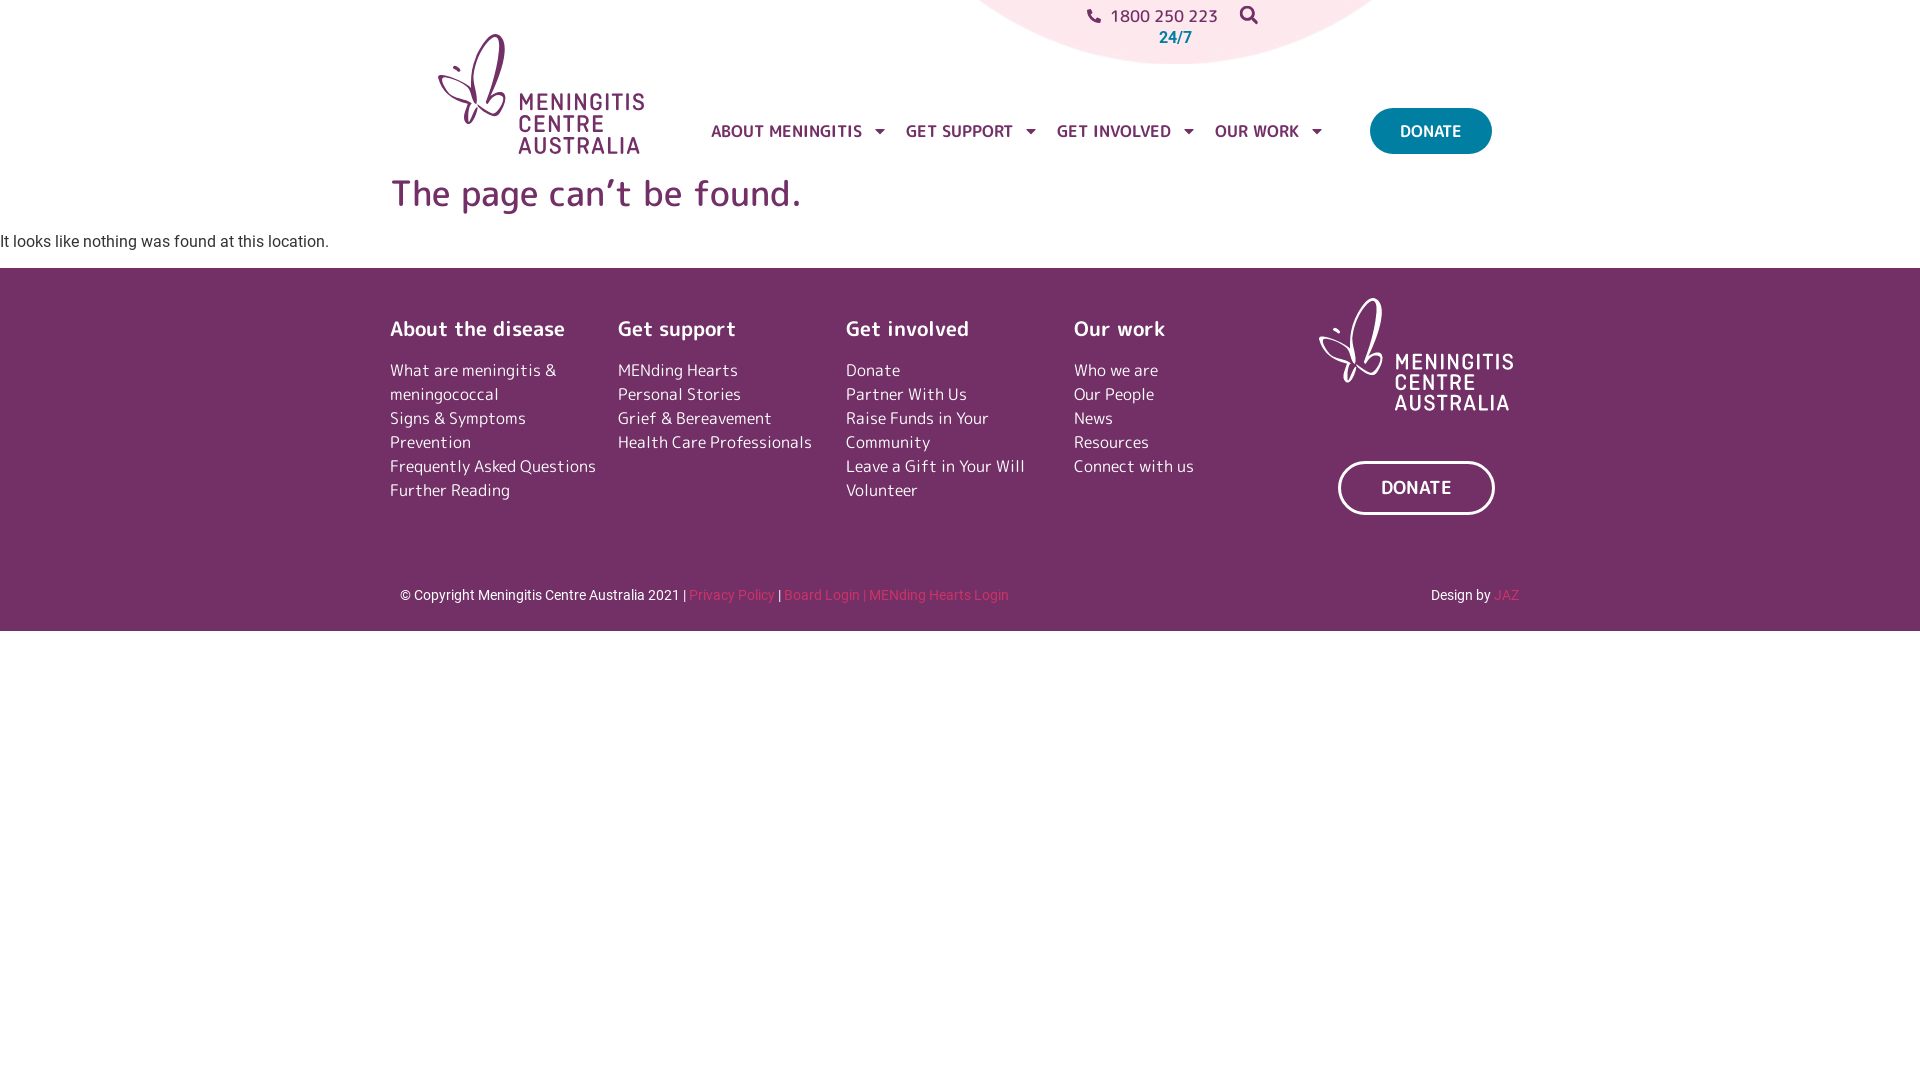  Describe the element at coordinates (727, 394) in the screenshot. I see `Personal Stories` at that location.